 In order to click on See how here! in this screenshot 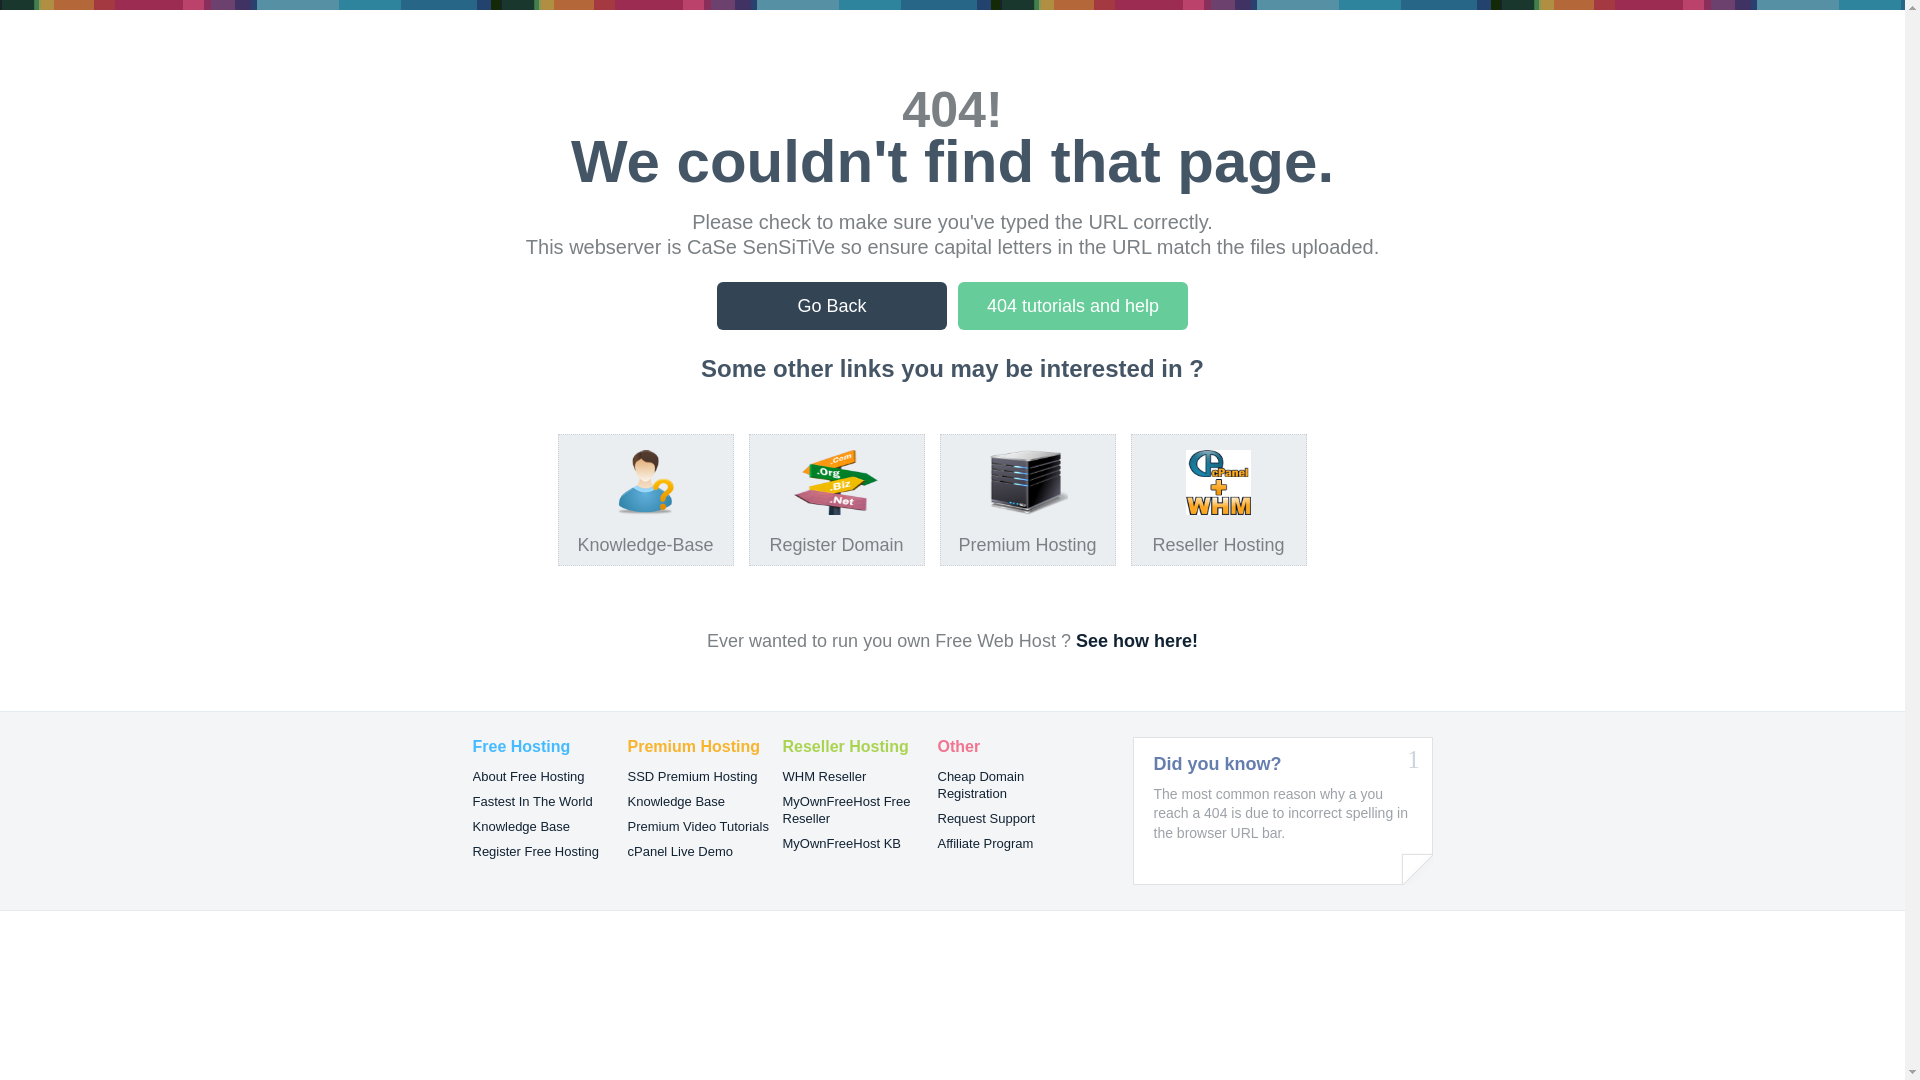, I will do `click(1137, 641)`.